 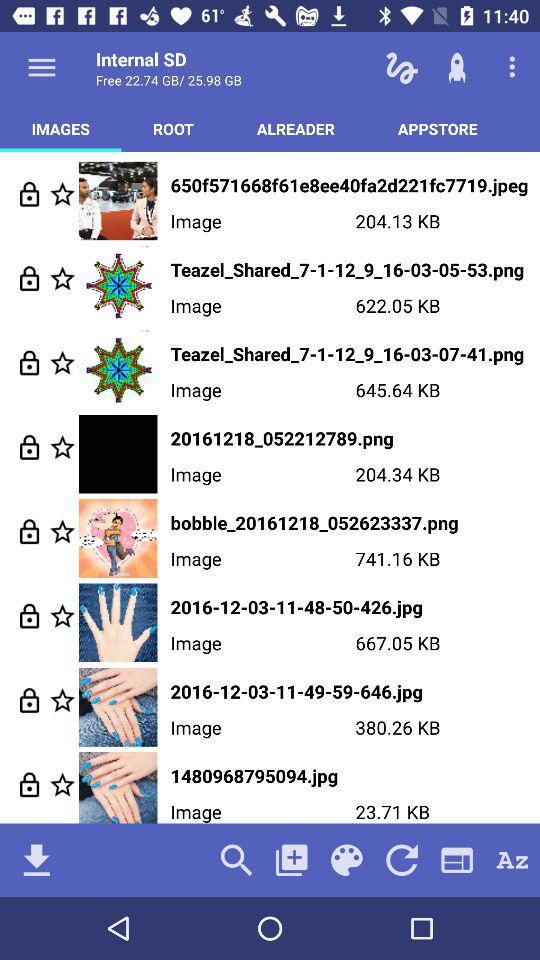 I want to click on like the image, so click(x=62, y=278).